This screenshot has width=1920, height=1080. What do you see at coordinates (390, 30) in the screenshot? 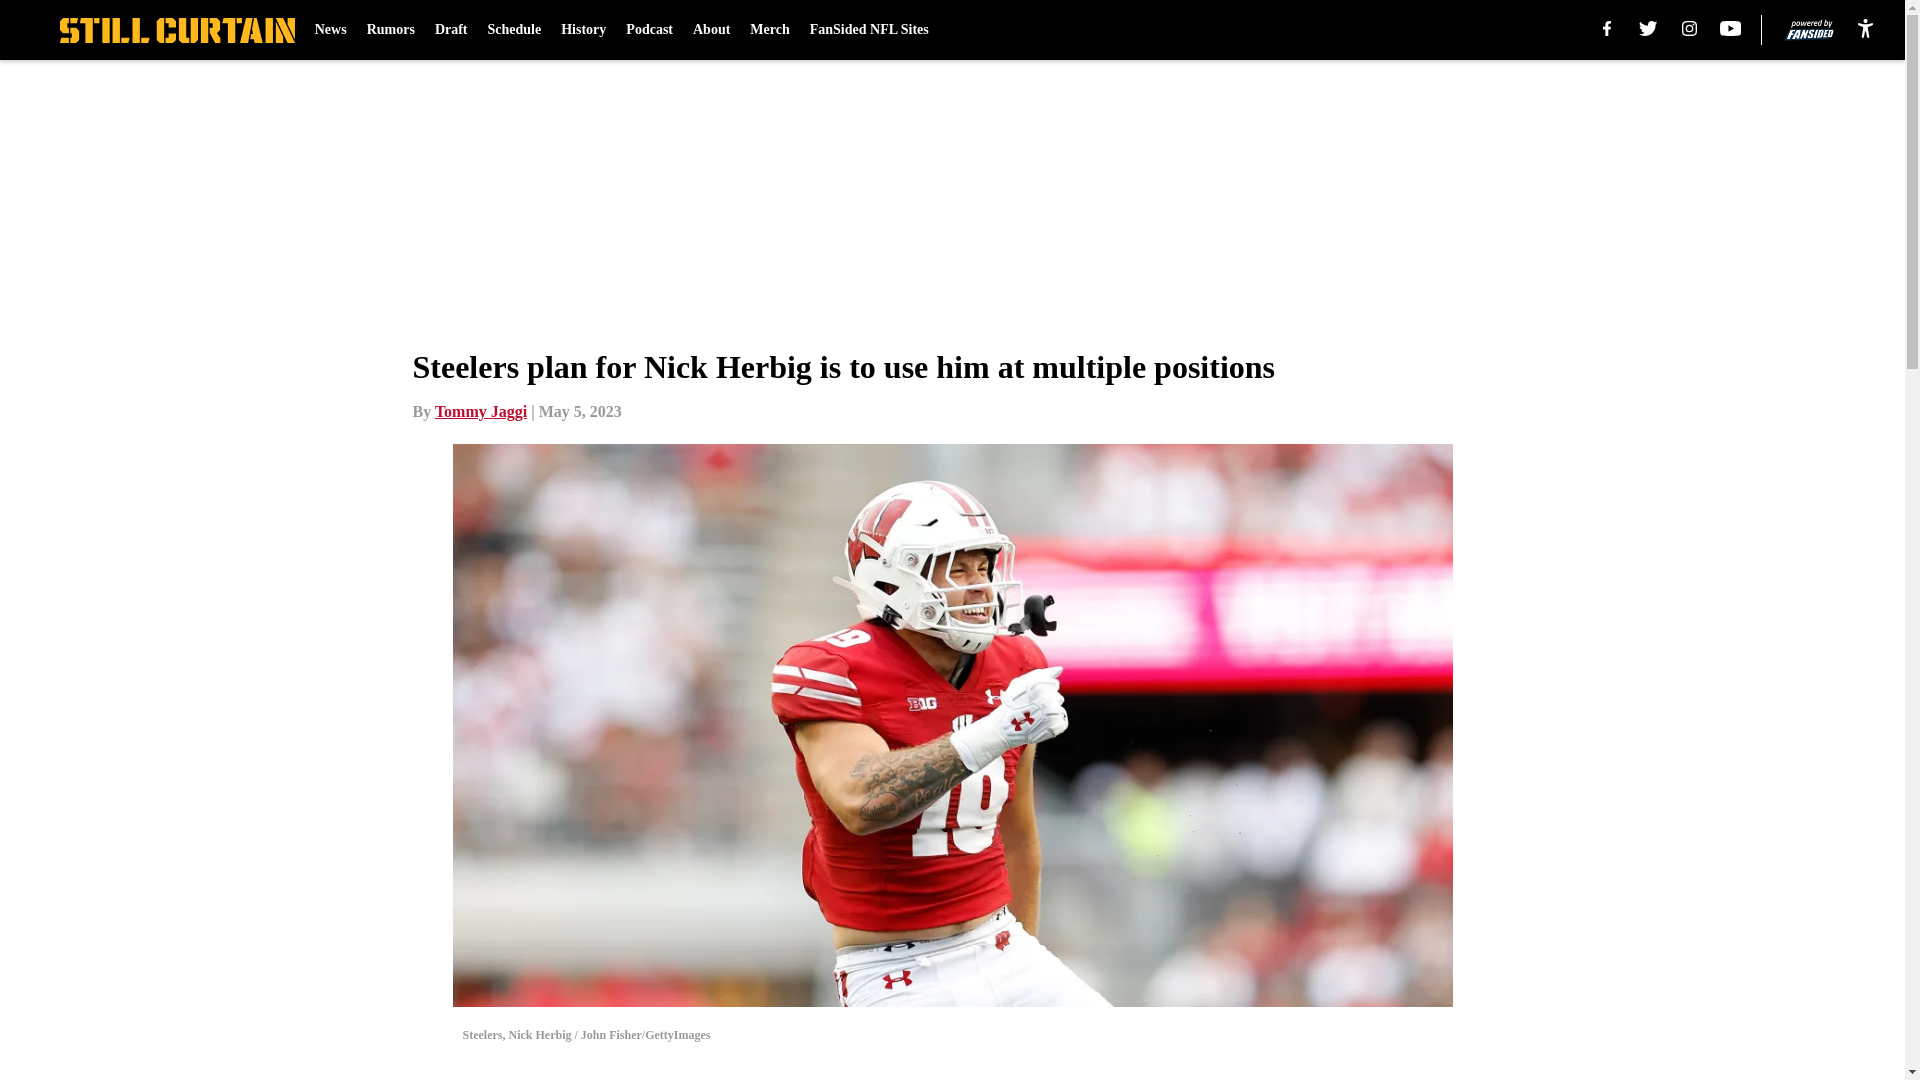
I see `Rumors` at bounding box center [390, 30].